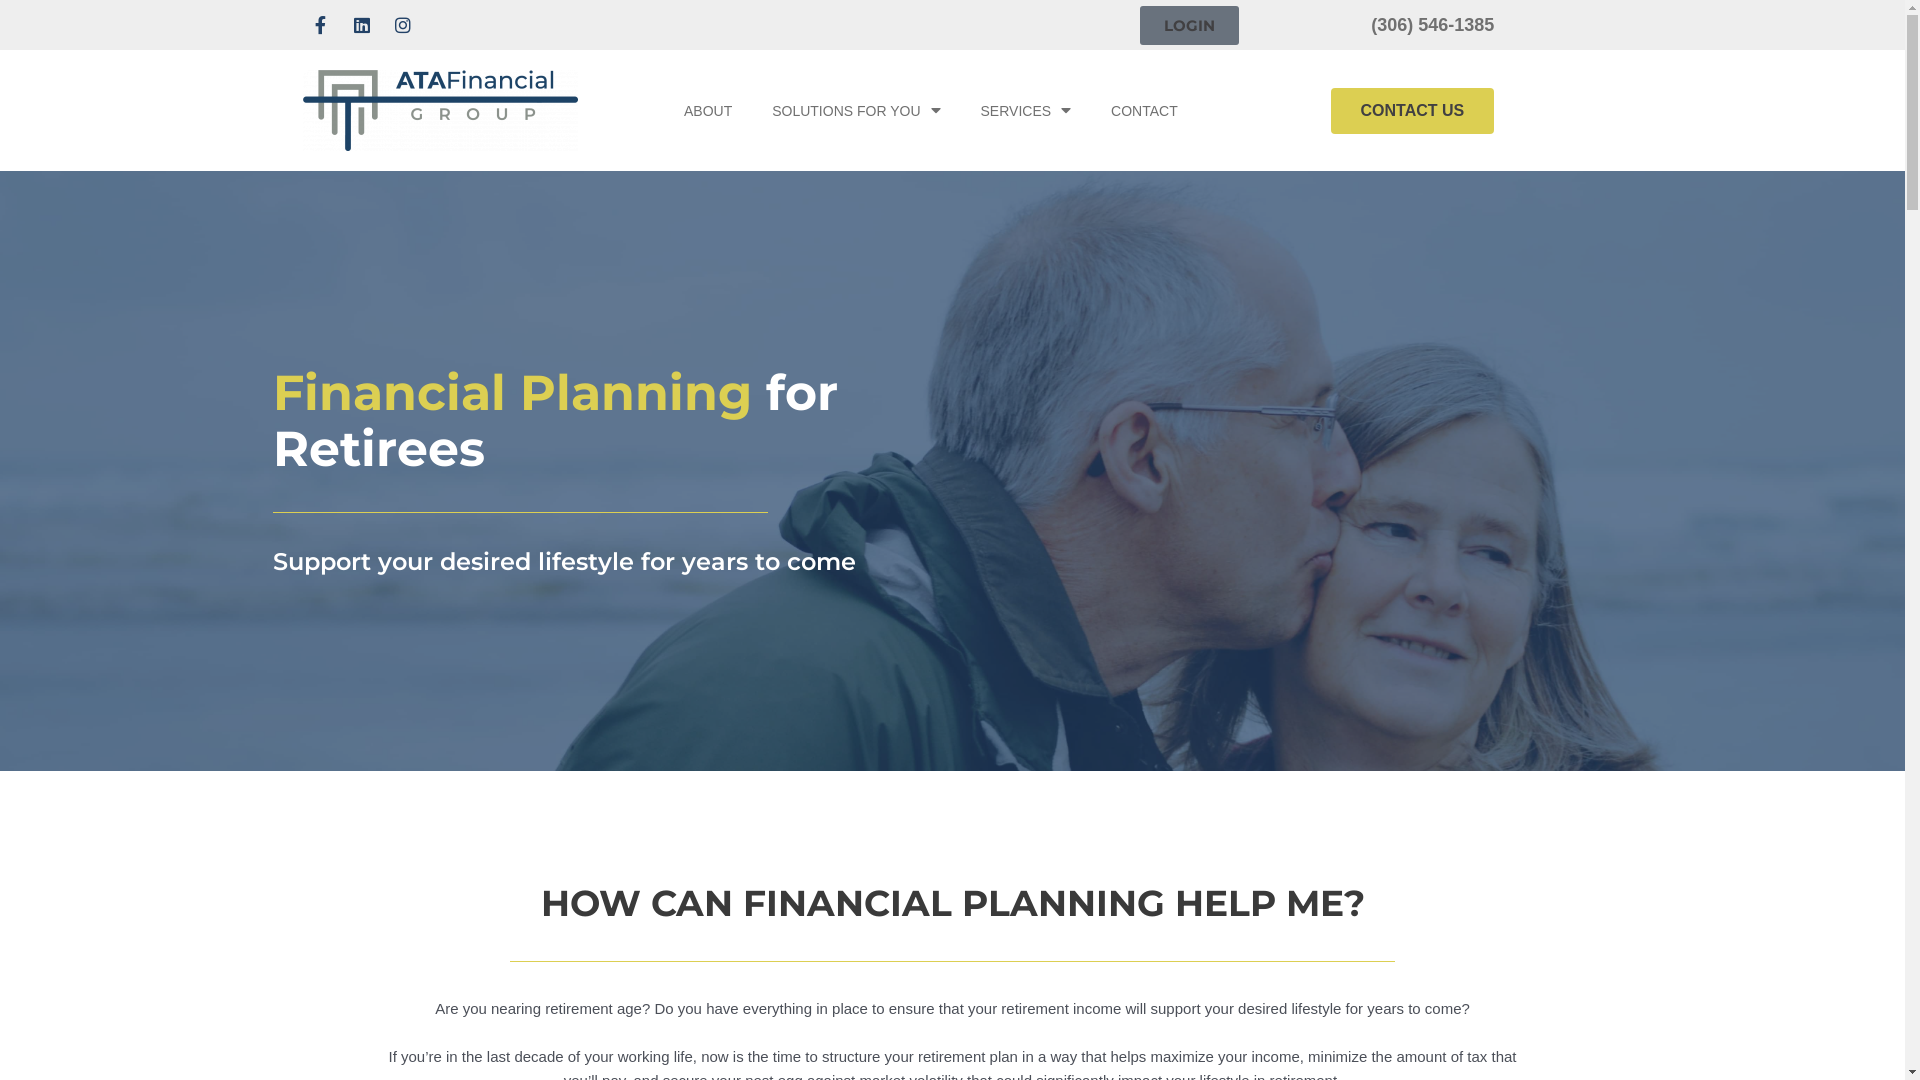  What do you see at coordinates (708, 111) in the screenshot?
I see `ABOUT` at bounding box center [708, 111].